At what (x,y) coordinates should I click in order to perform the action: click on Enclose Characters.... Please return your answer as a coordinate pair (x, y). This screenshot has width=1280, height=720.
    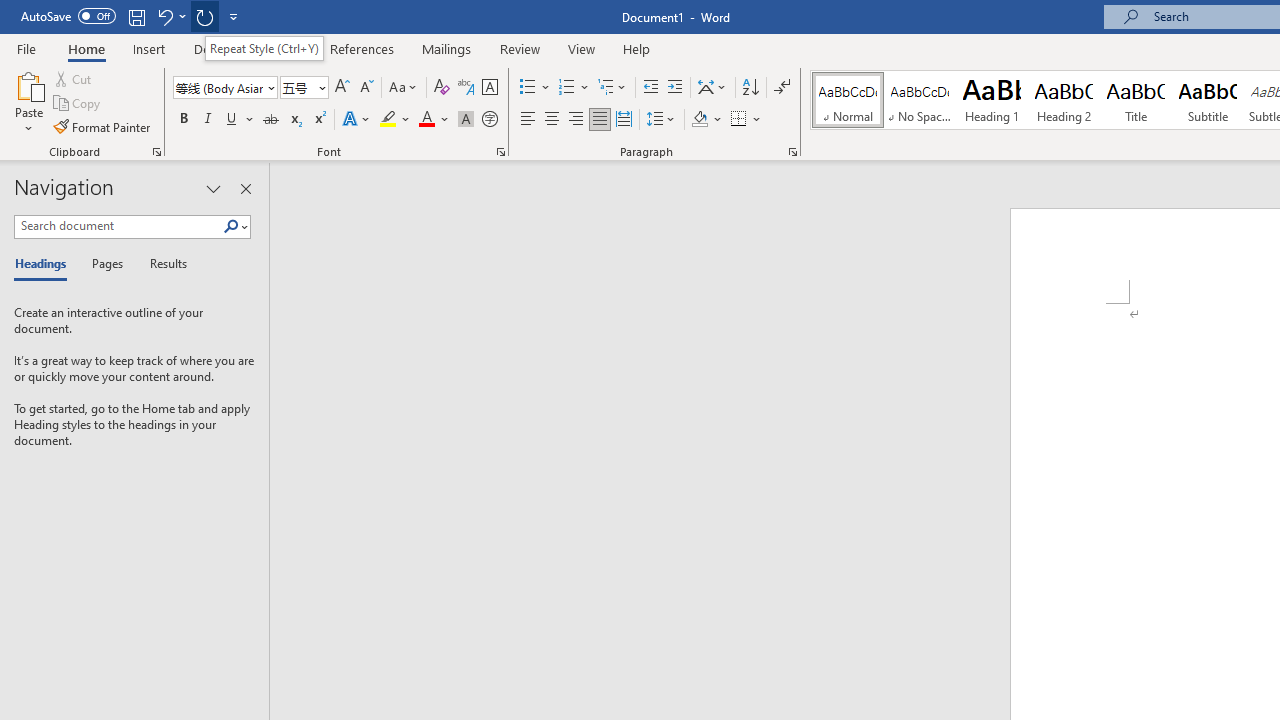
    Looking at the image, I should click on (489, 120).